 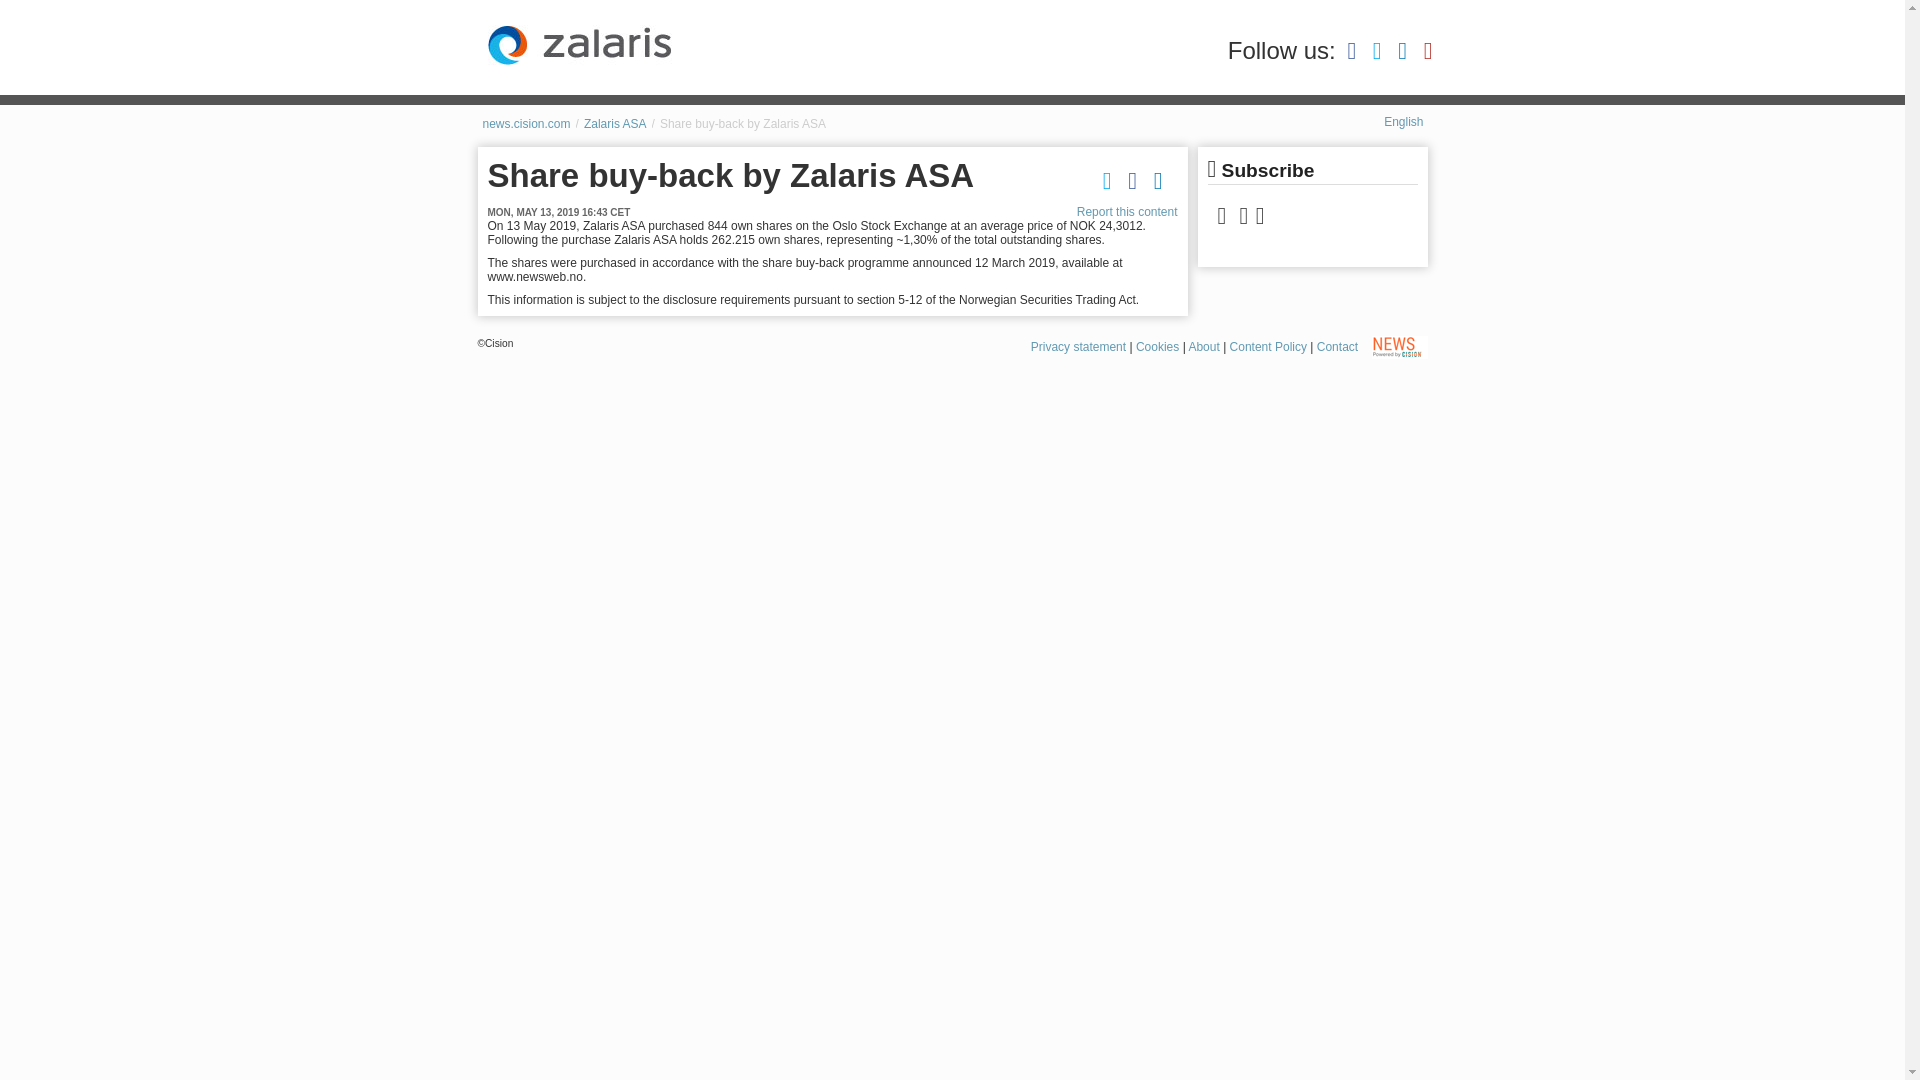 What do you see at coordinates (1403, 121) in the screenshot?
I see `English` at bounding box center [1403, 121].